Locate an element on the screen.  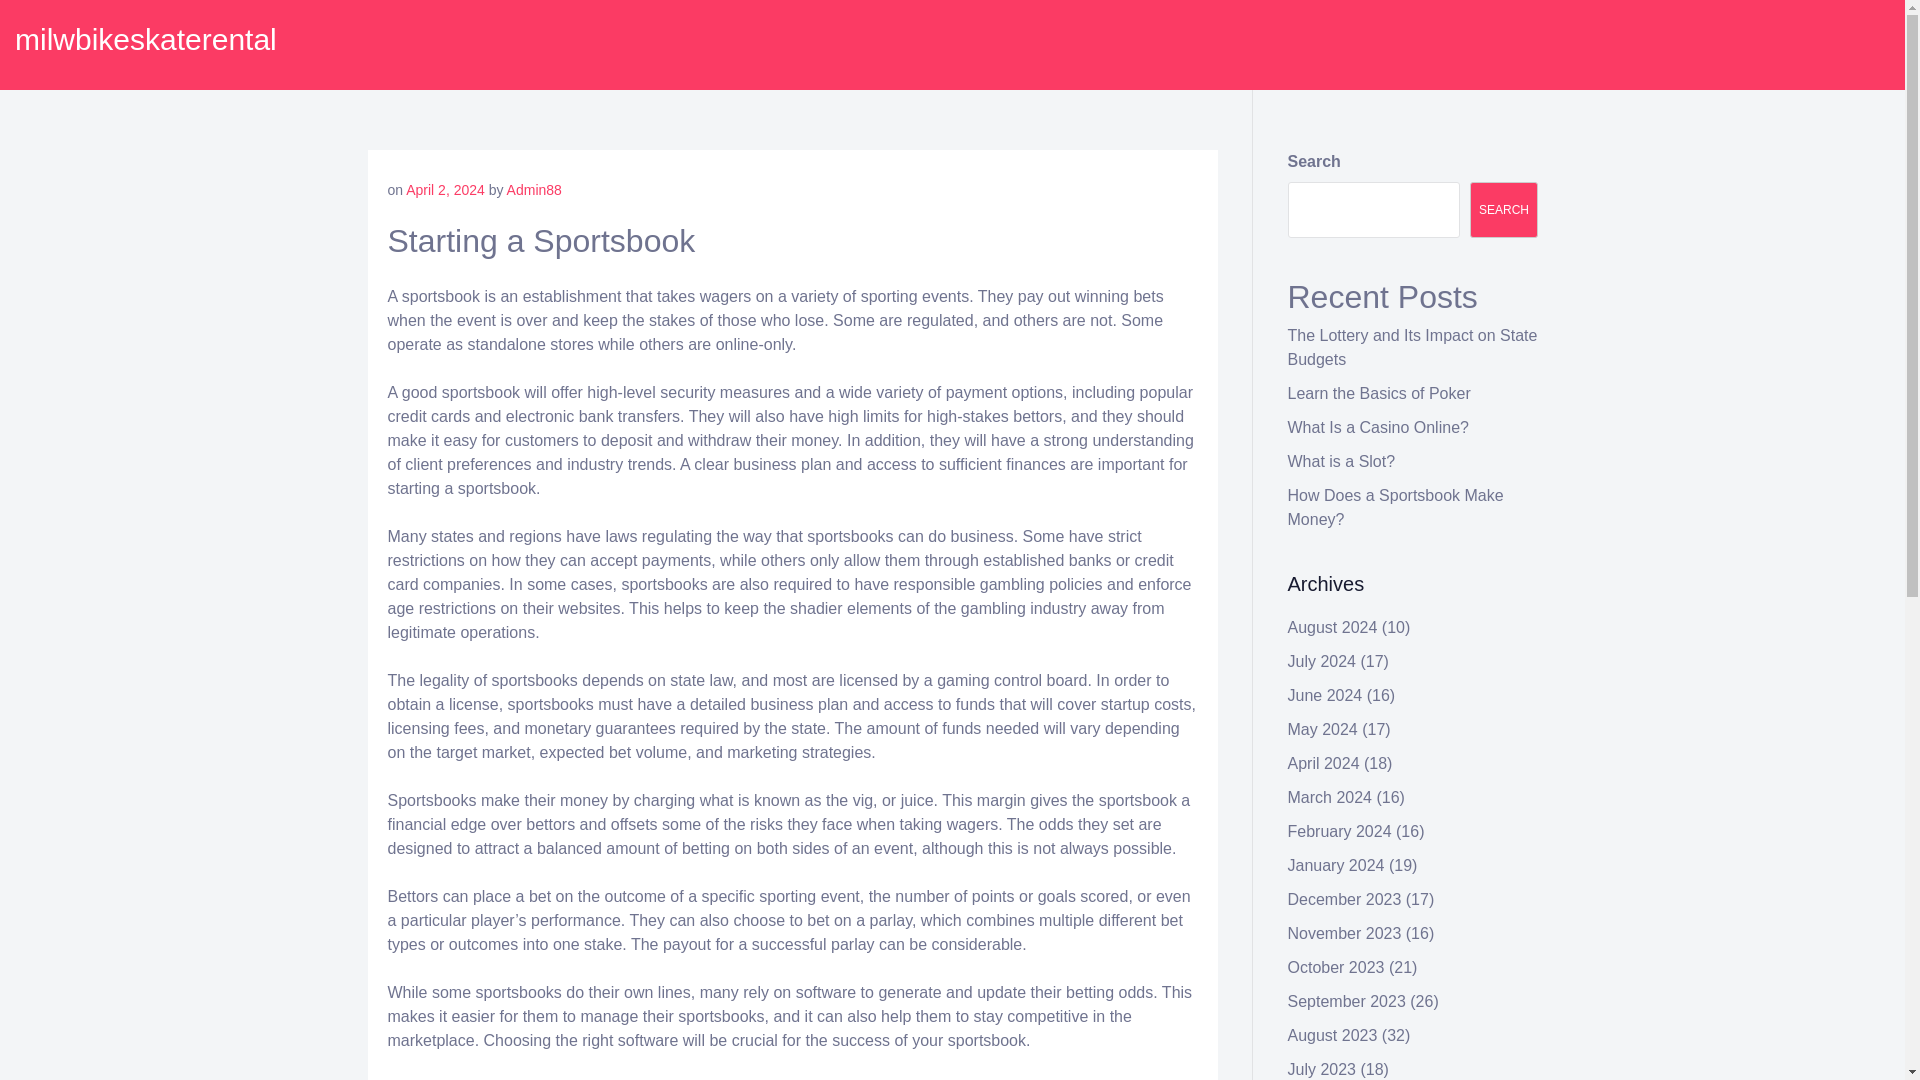
January 2024 is located at coordinates (1336, 865).